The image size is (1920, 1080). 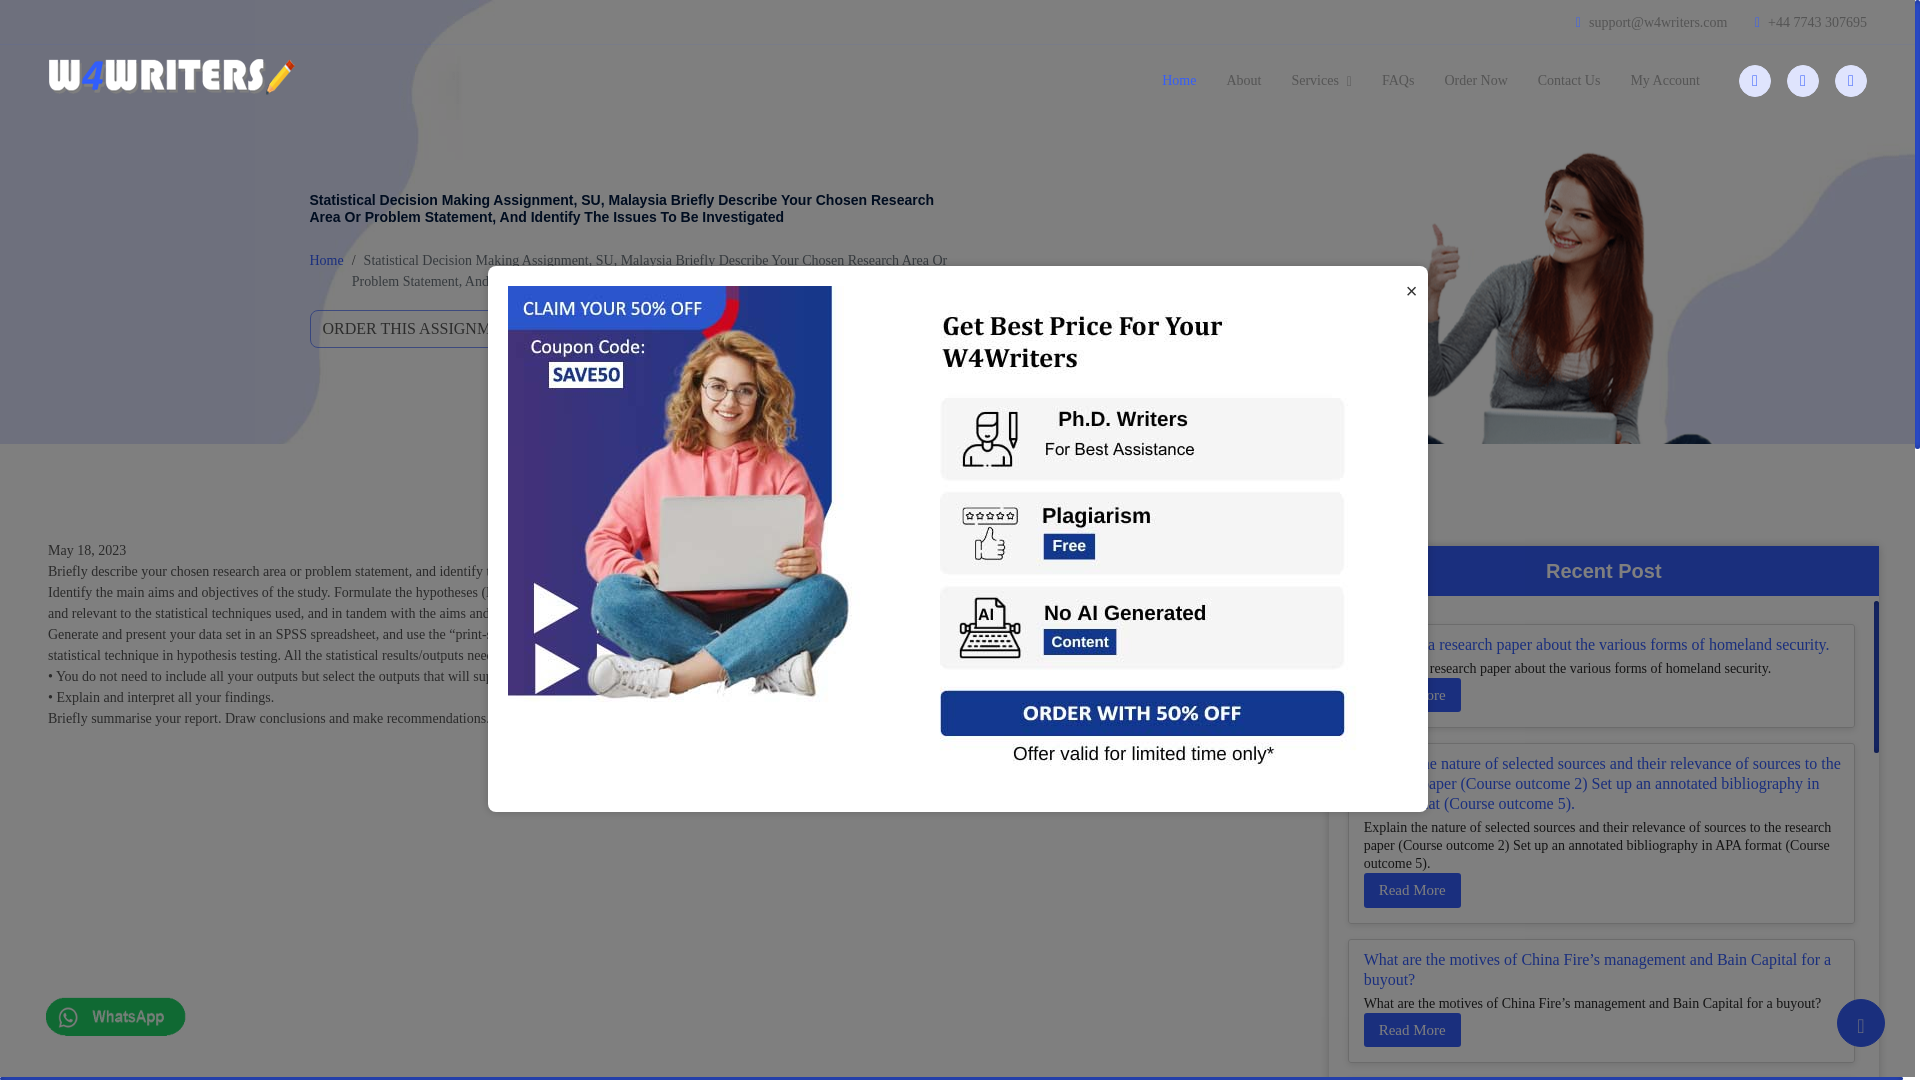 What do you see at coordinates (1244, 80) in the screenshot?
I see `About` at bounding box center [1244, 80].